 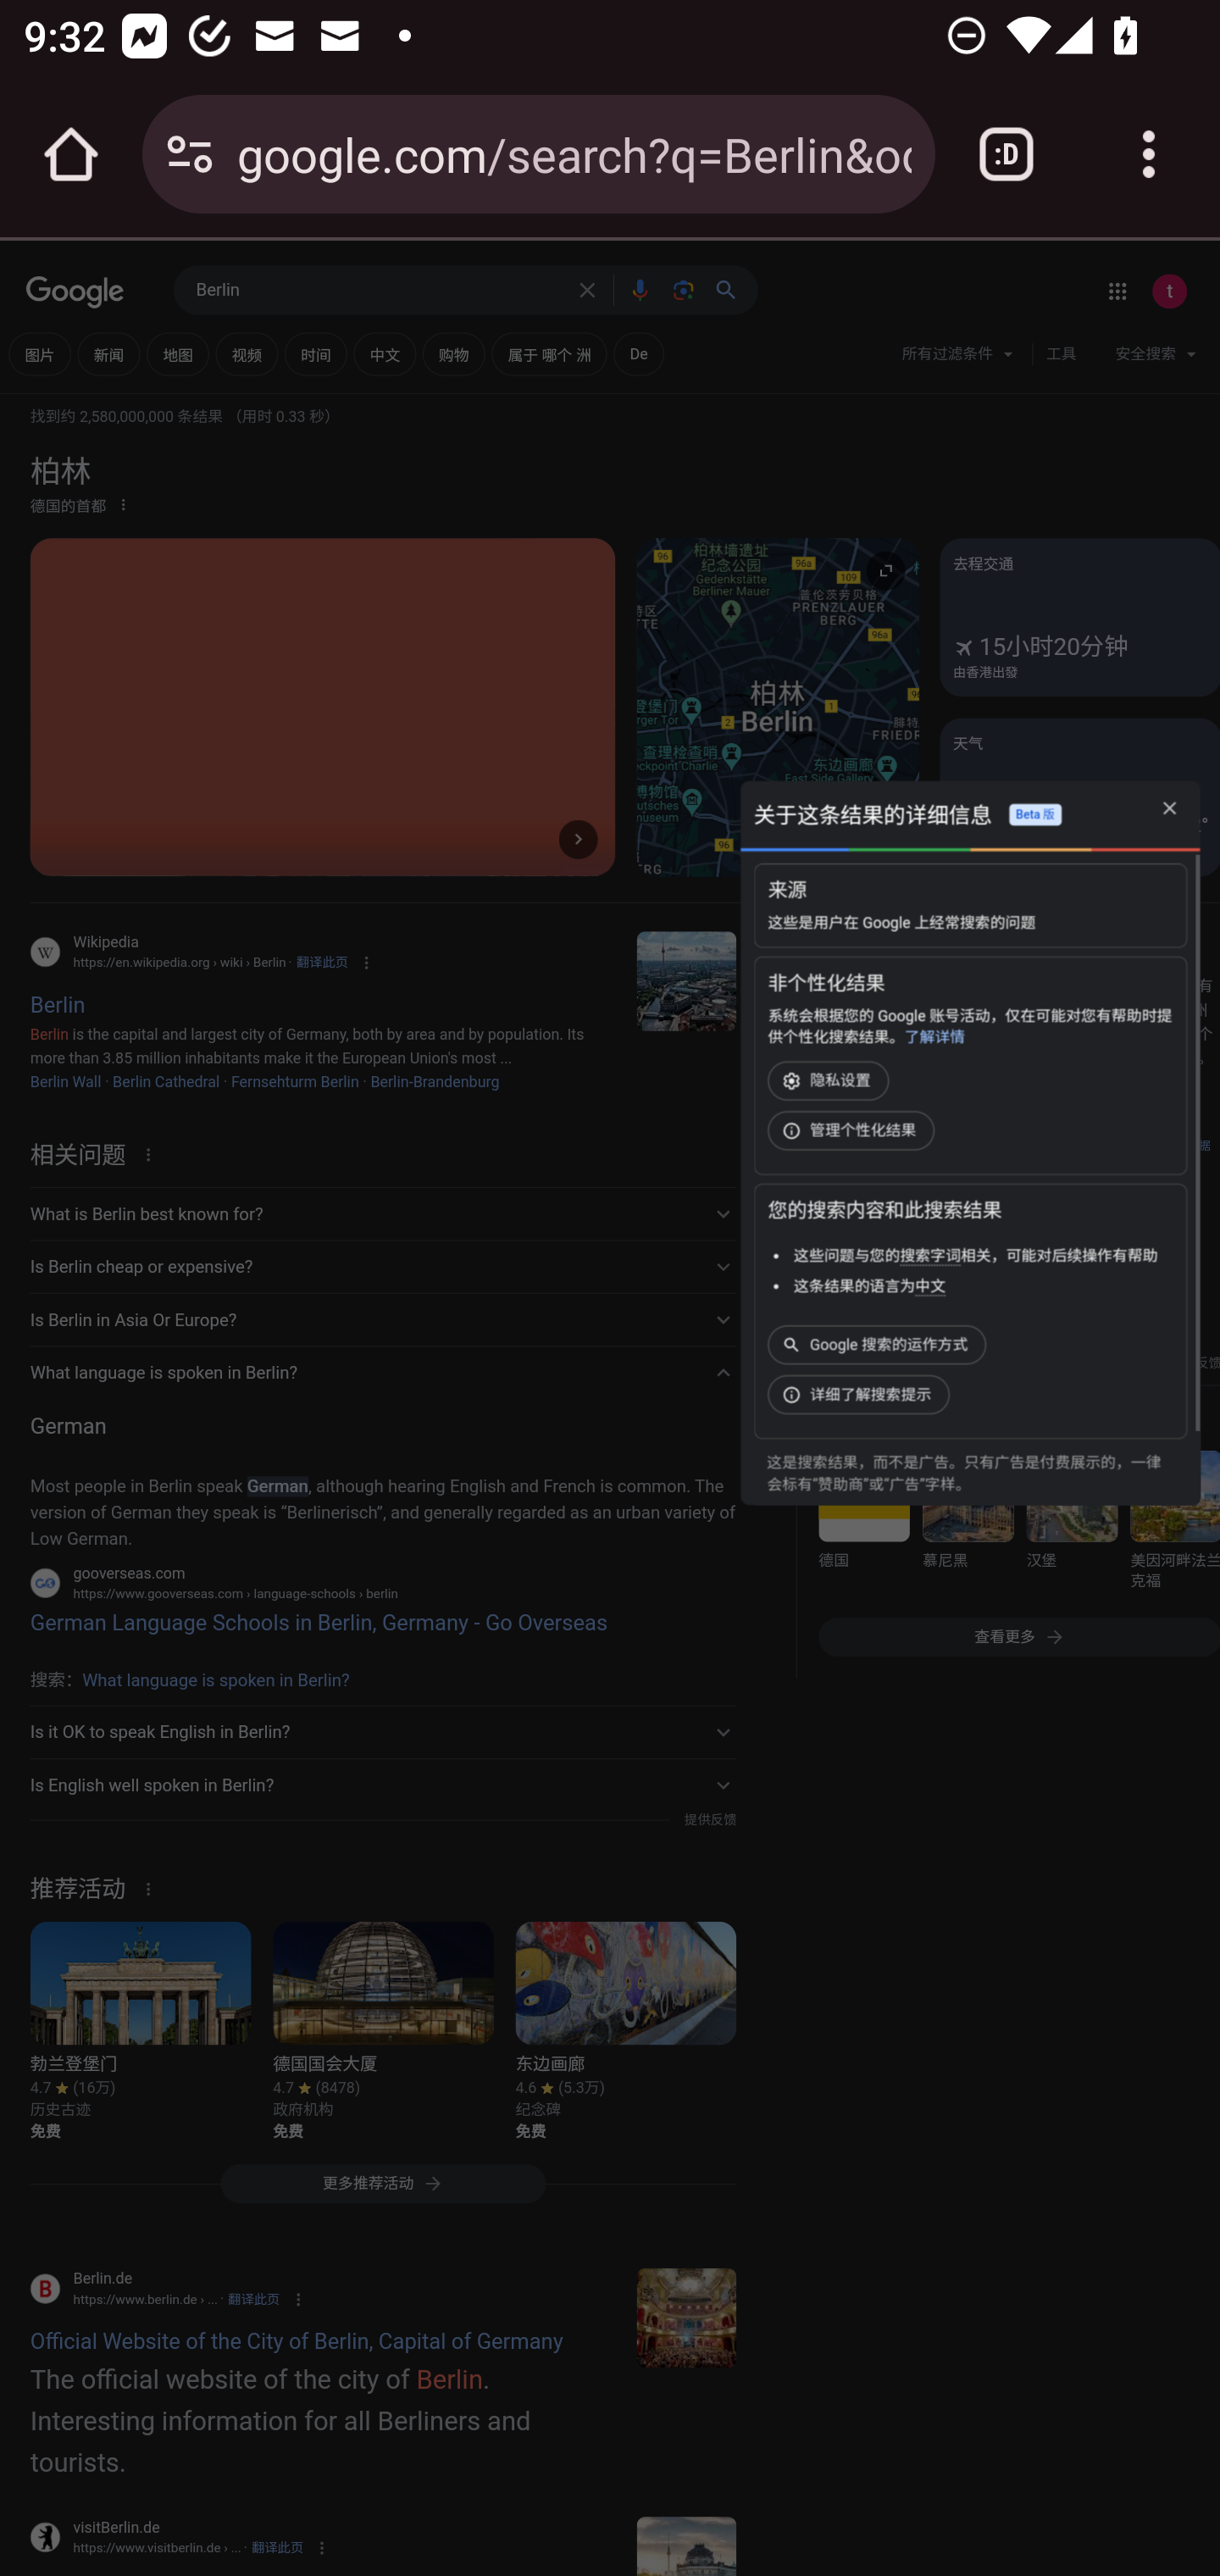 I want to click on Switch or close tabs, so click(x=1006, y=154).